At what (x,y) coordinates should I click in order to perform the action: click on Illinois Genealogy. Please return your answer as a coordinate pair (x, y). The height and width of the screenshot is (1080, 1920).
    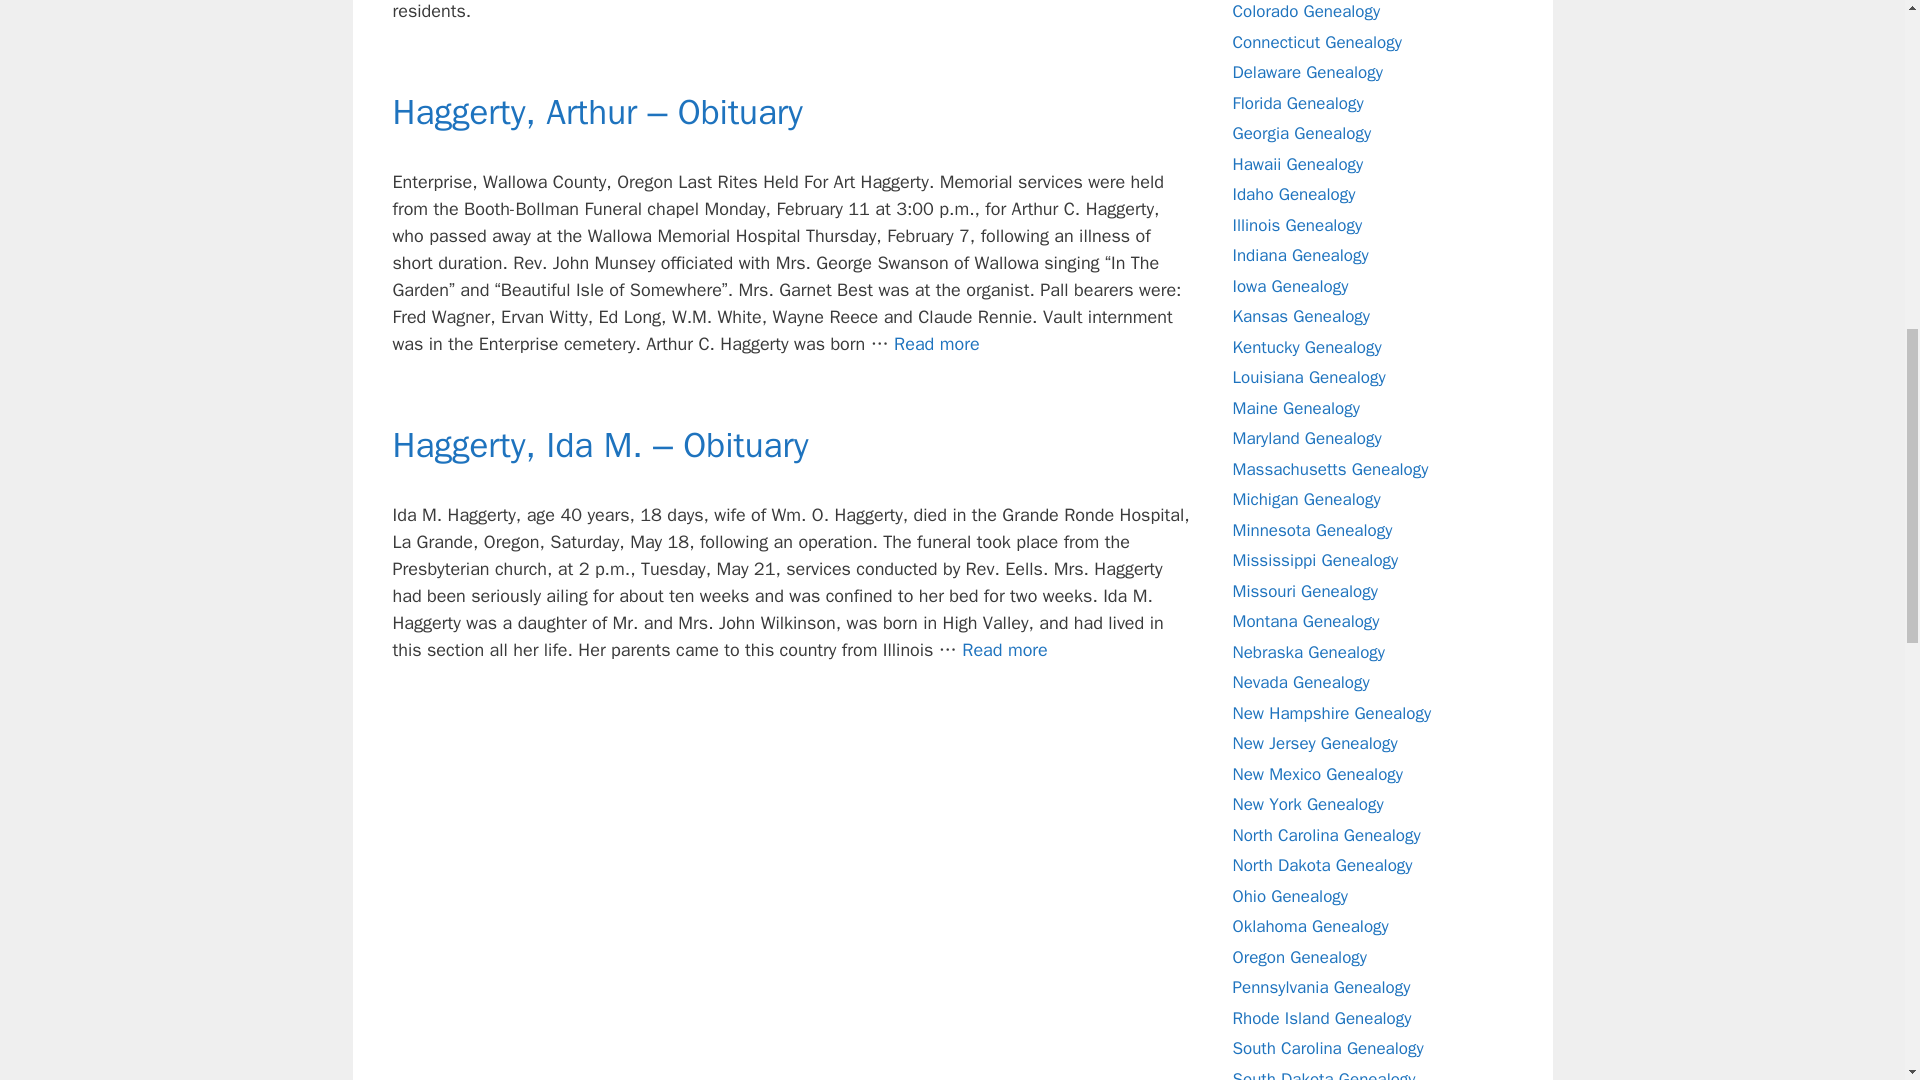
    Looking at the image, I should click on (1296, 225).